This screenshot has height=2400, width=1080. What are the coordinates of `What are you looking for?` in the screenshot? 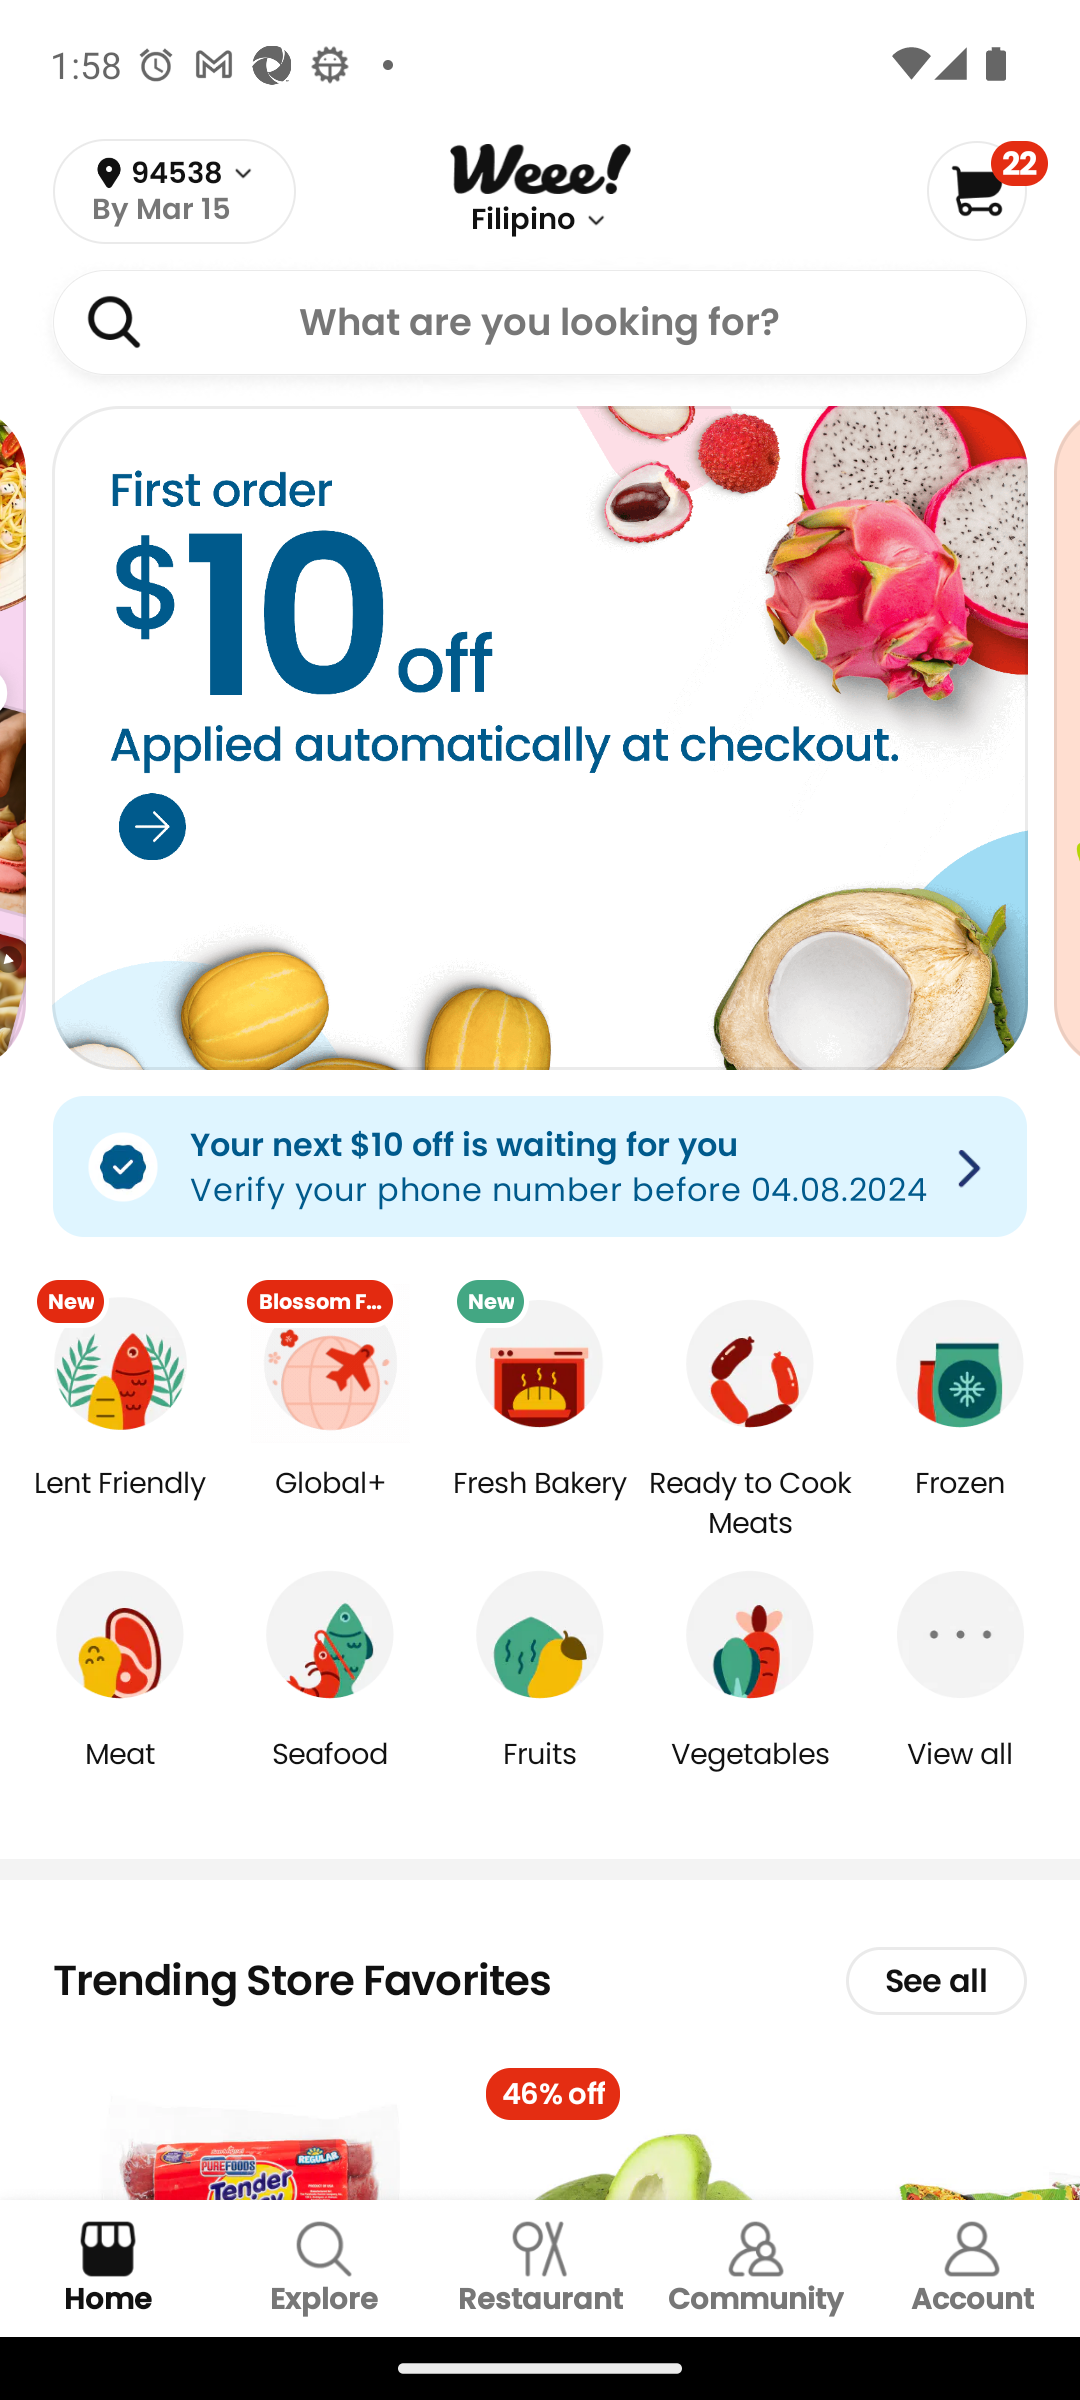 It's located at (540, 321).